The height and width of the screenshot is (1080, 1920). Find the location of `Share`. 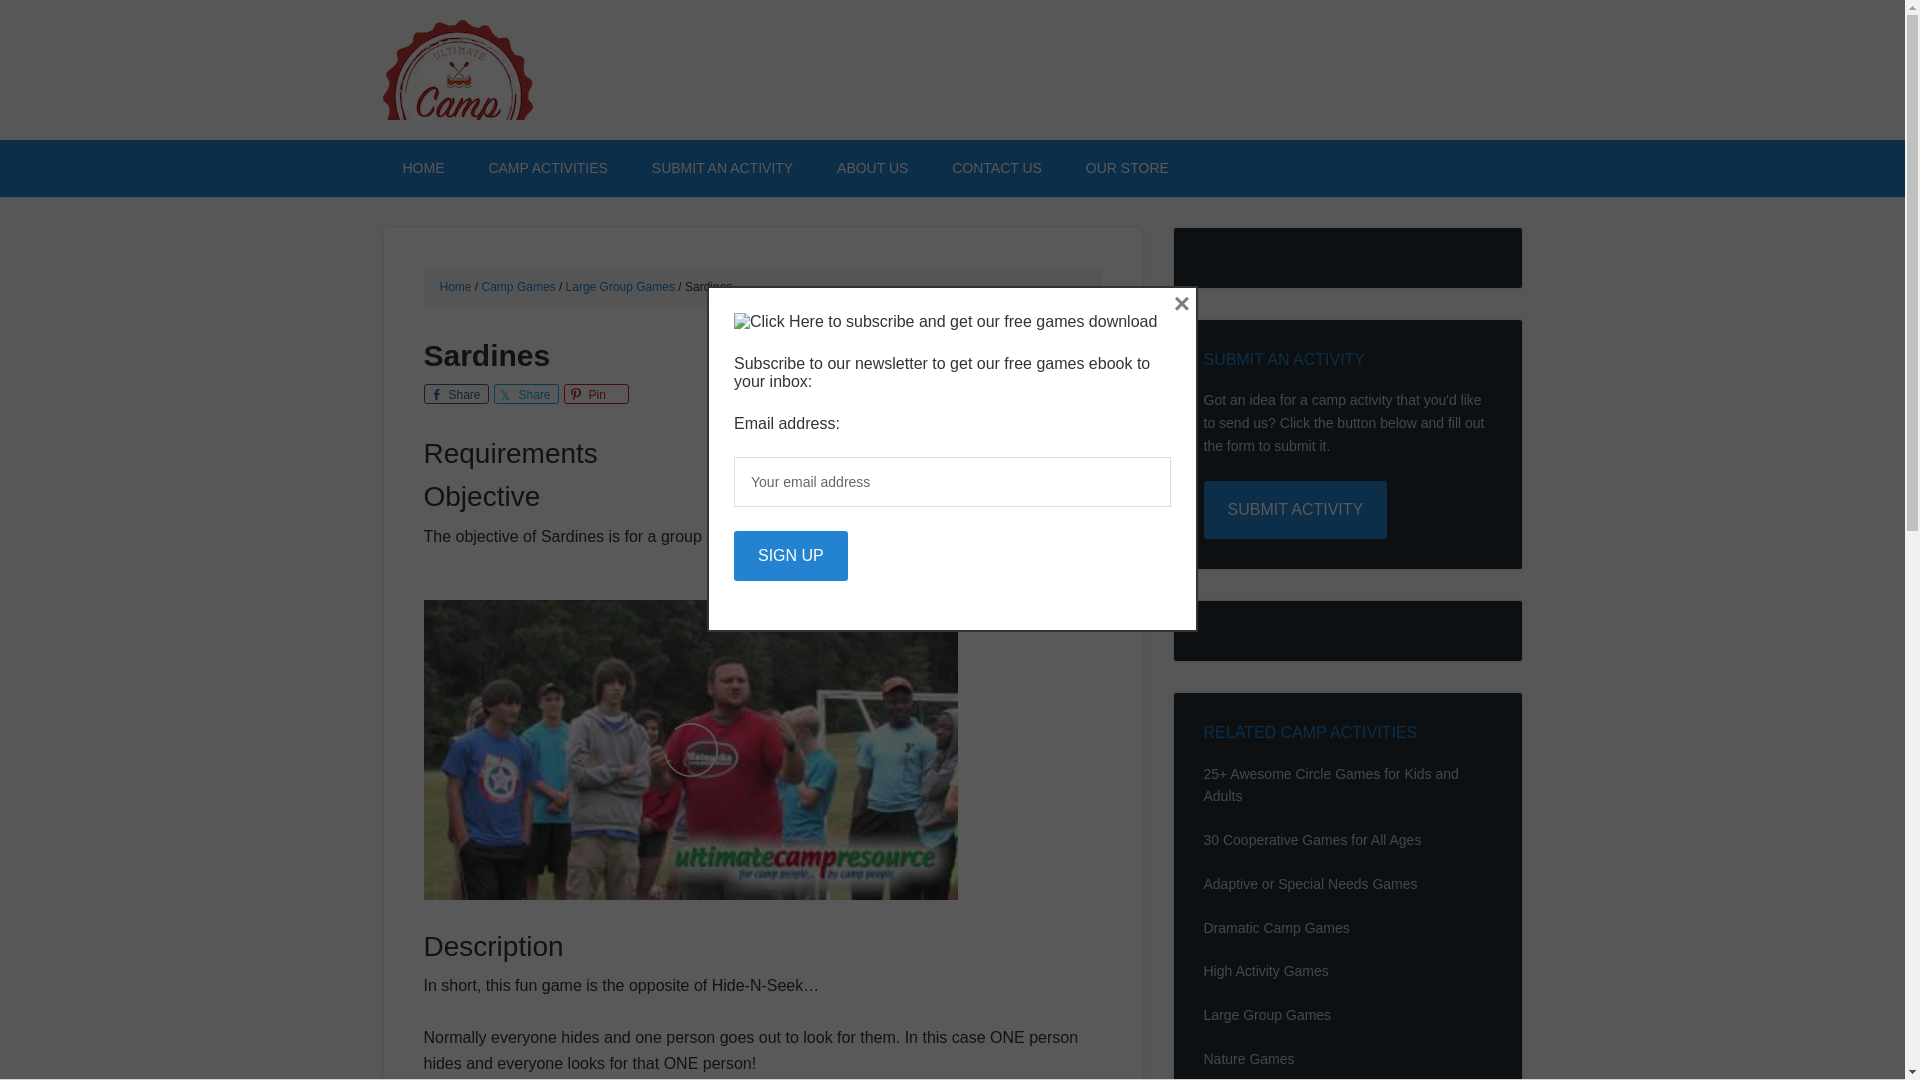

Share is located at coordinates (456, 394).